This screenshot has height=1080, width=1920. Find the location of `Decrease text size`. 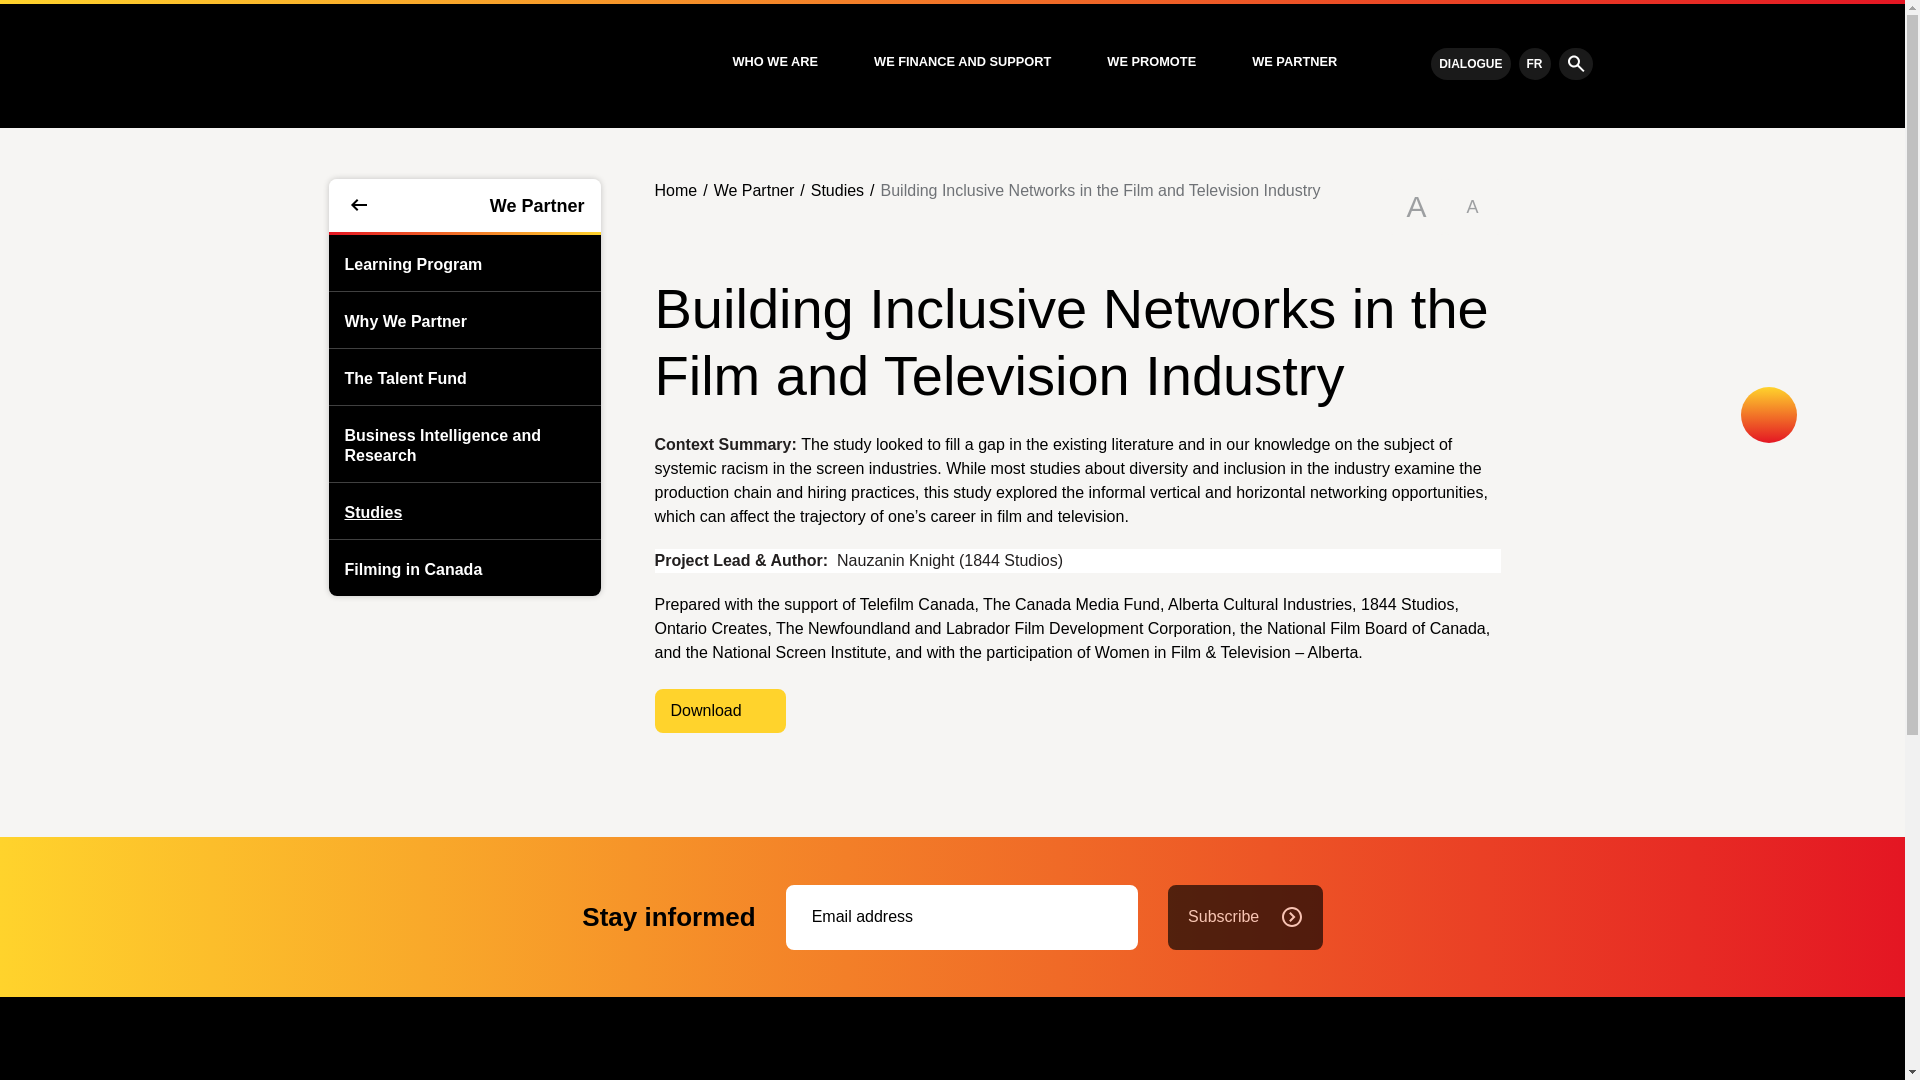

Decrease text size is located at coordinates (1471, 207).